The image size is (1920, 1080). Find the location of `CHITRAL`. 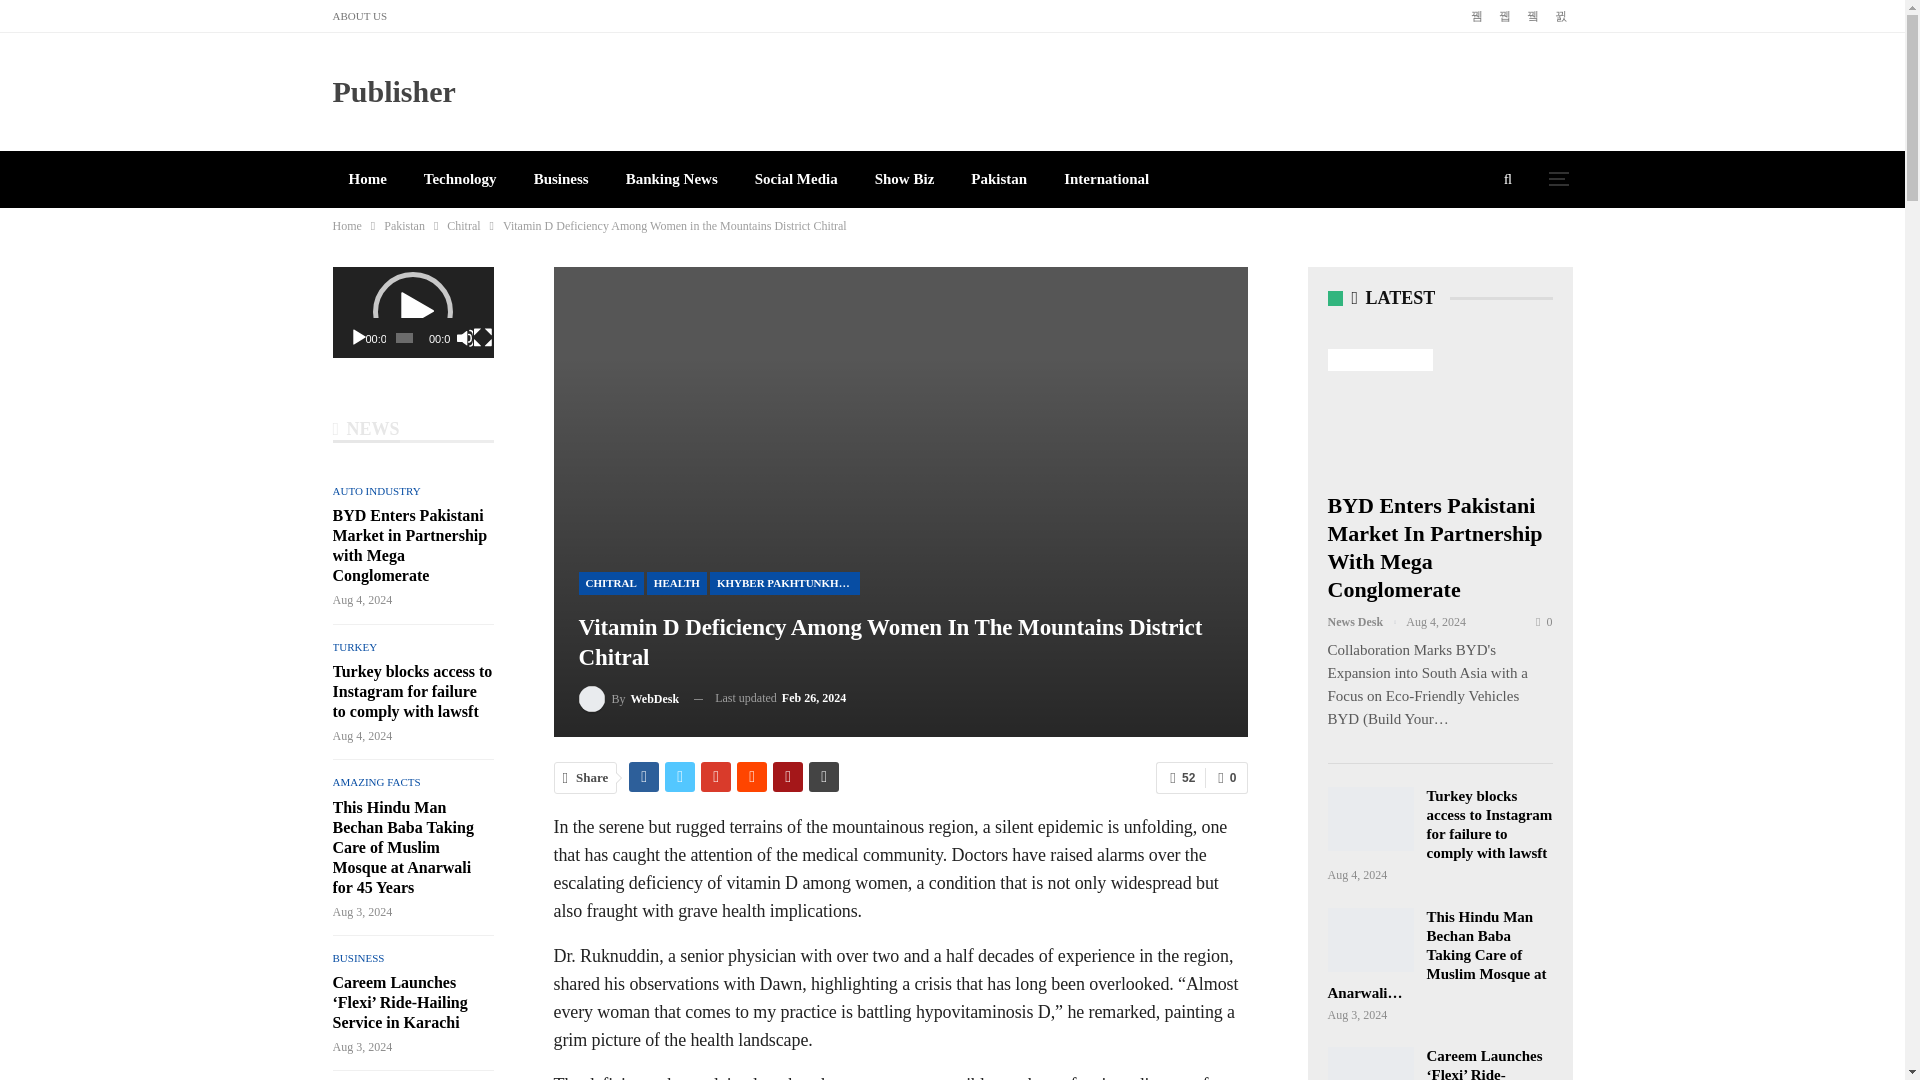

CHITRAL is located at coordinates (610, 584).